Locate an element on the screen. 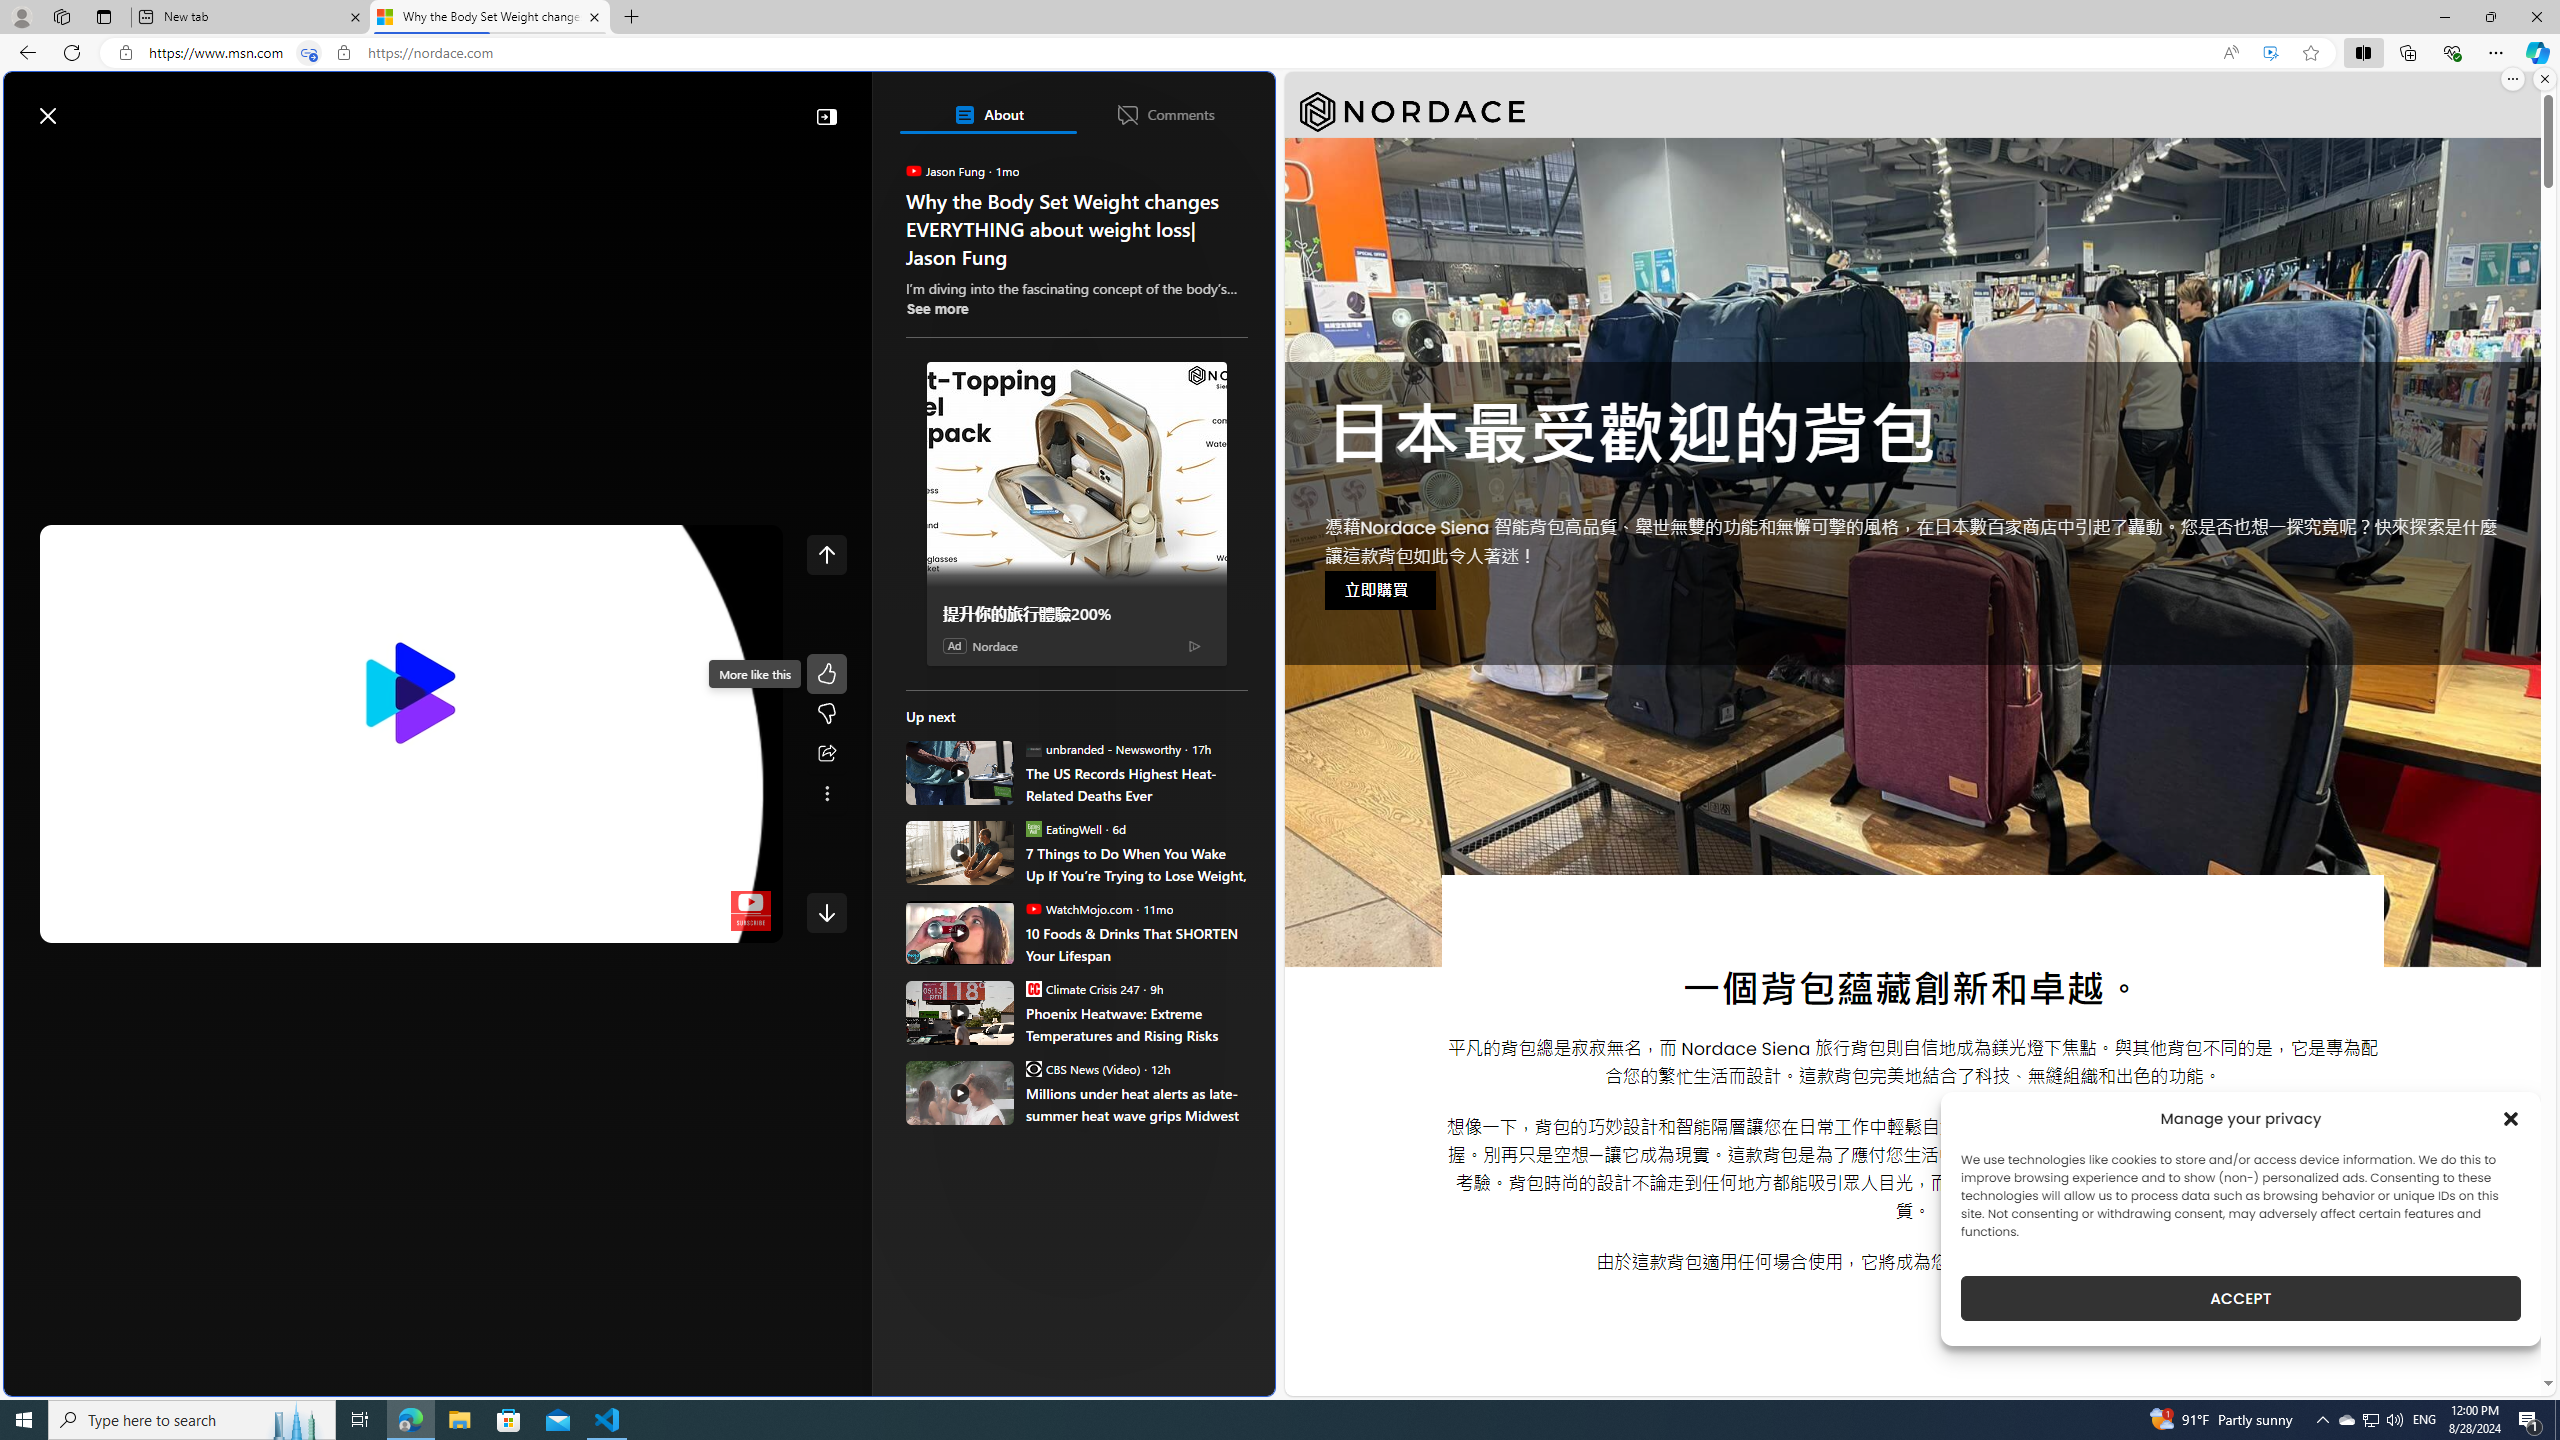 The width and height of the screenshot is (2560, 1440). Notifications is located at coordinates (1190, 106).